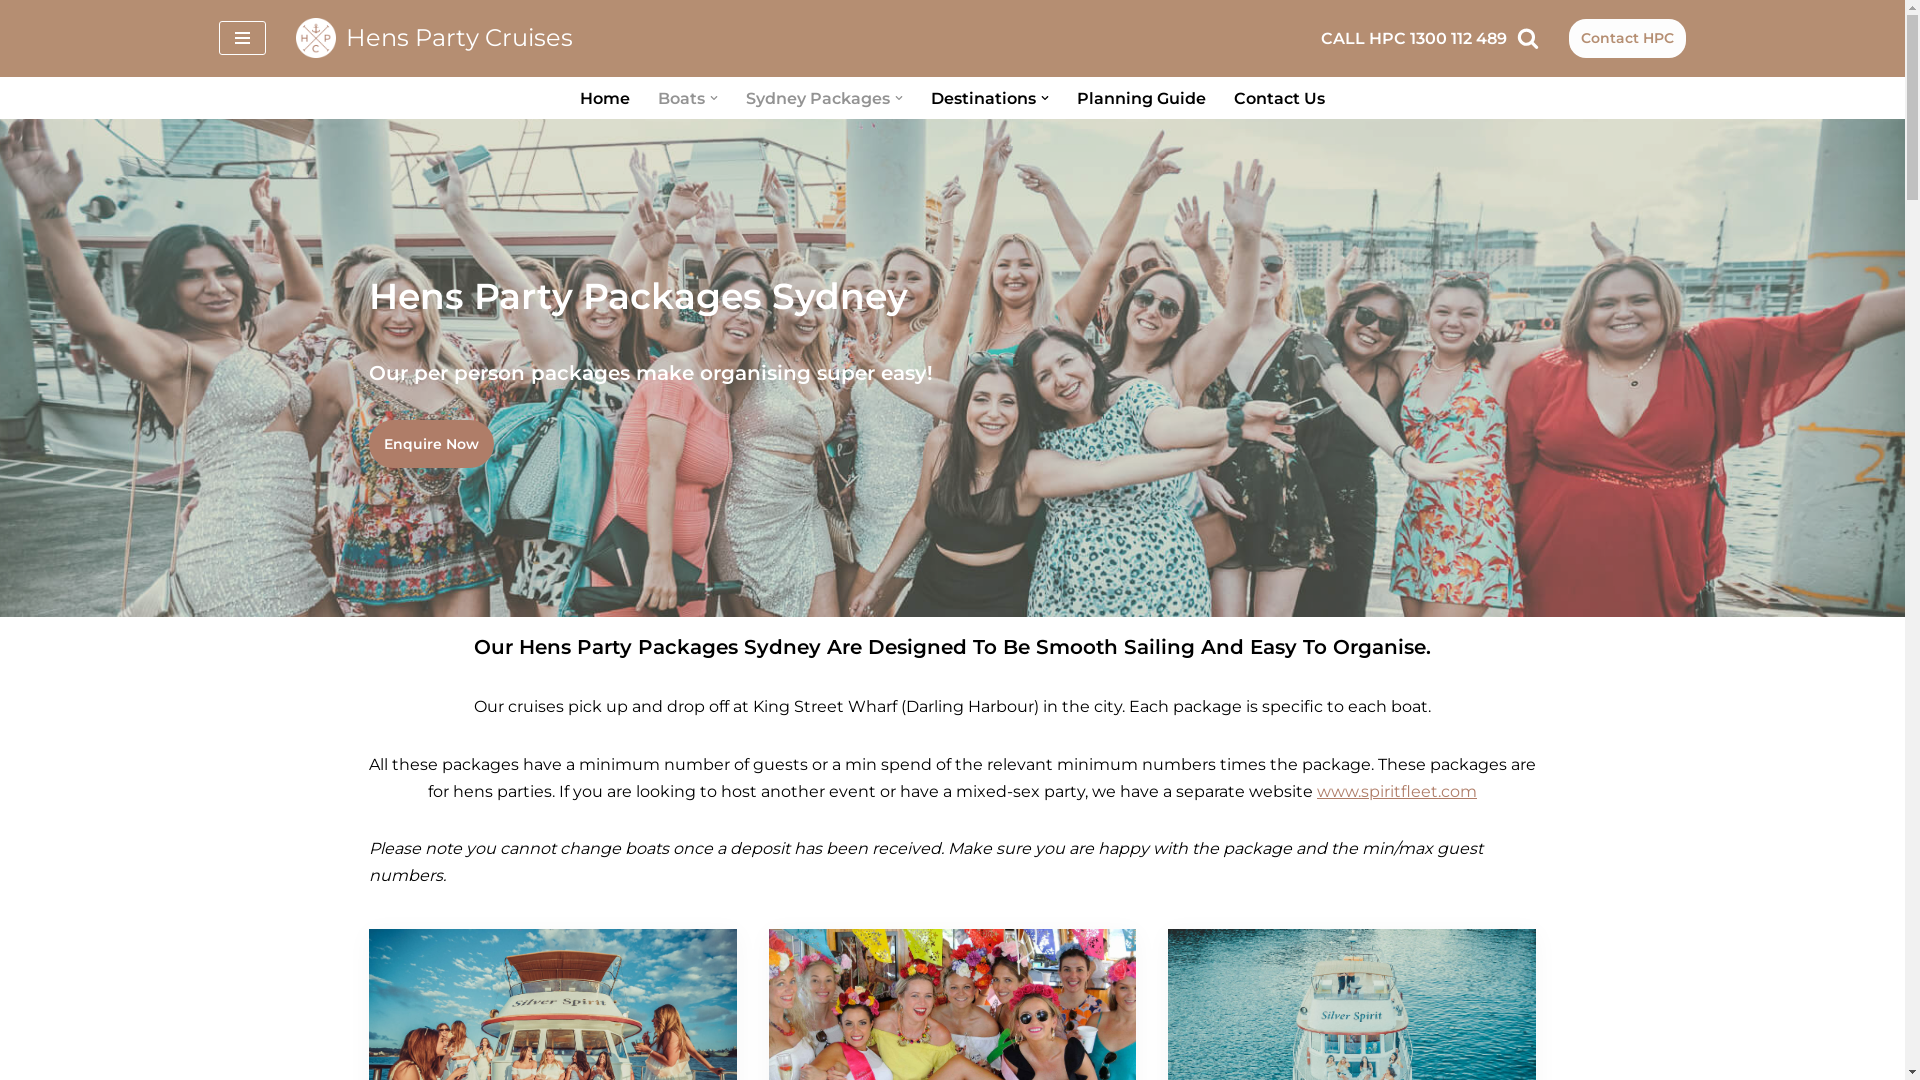  What do you see at coordinates (1397, 792) in the screenshot?
I see `www.spiritfleet.com` at bounding box center [1397, 792].